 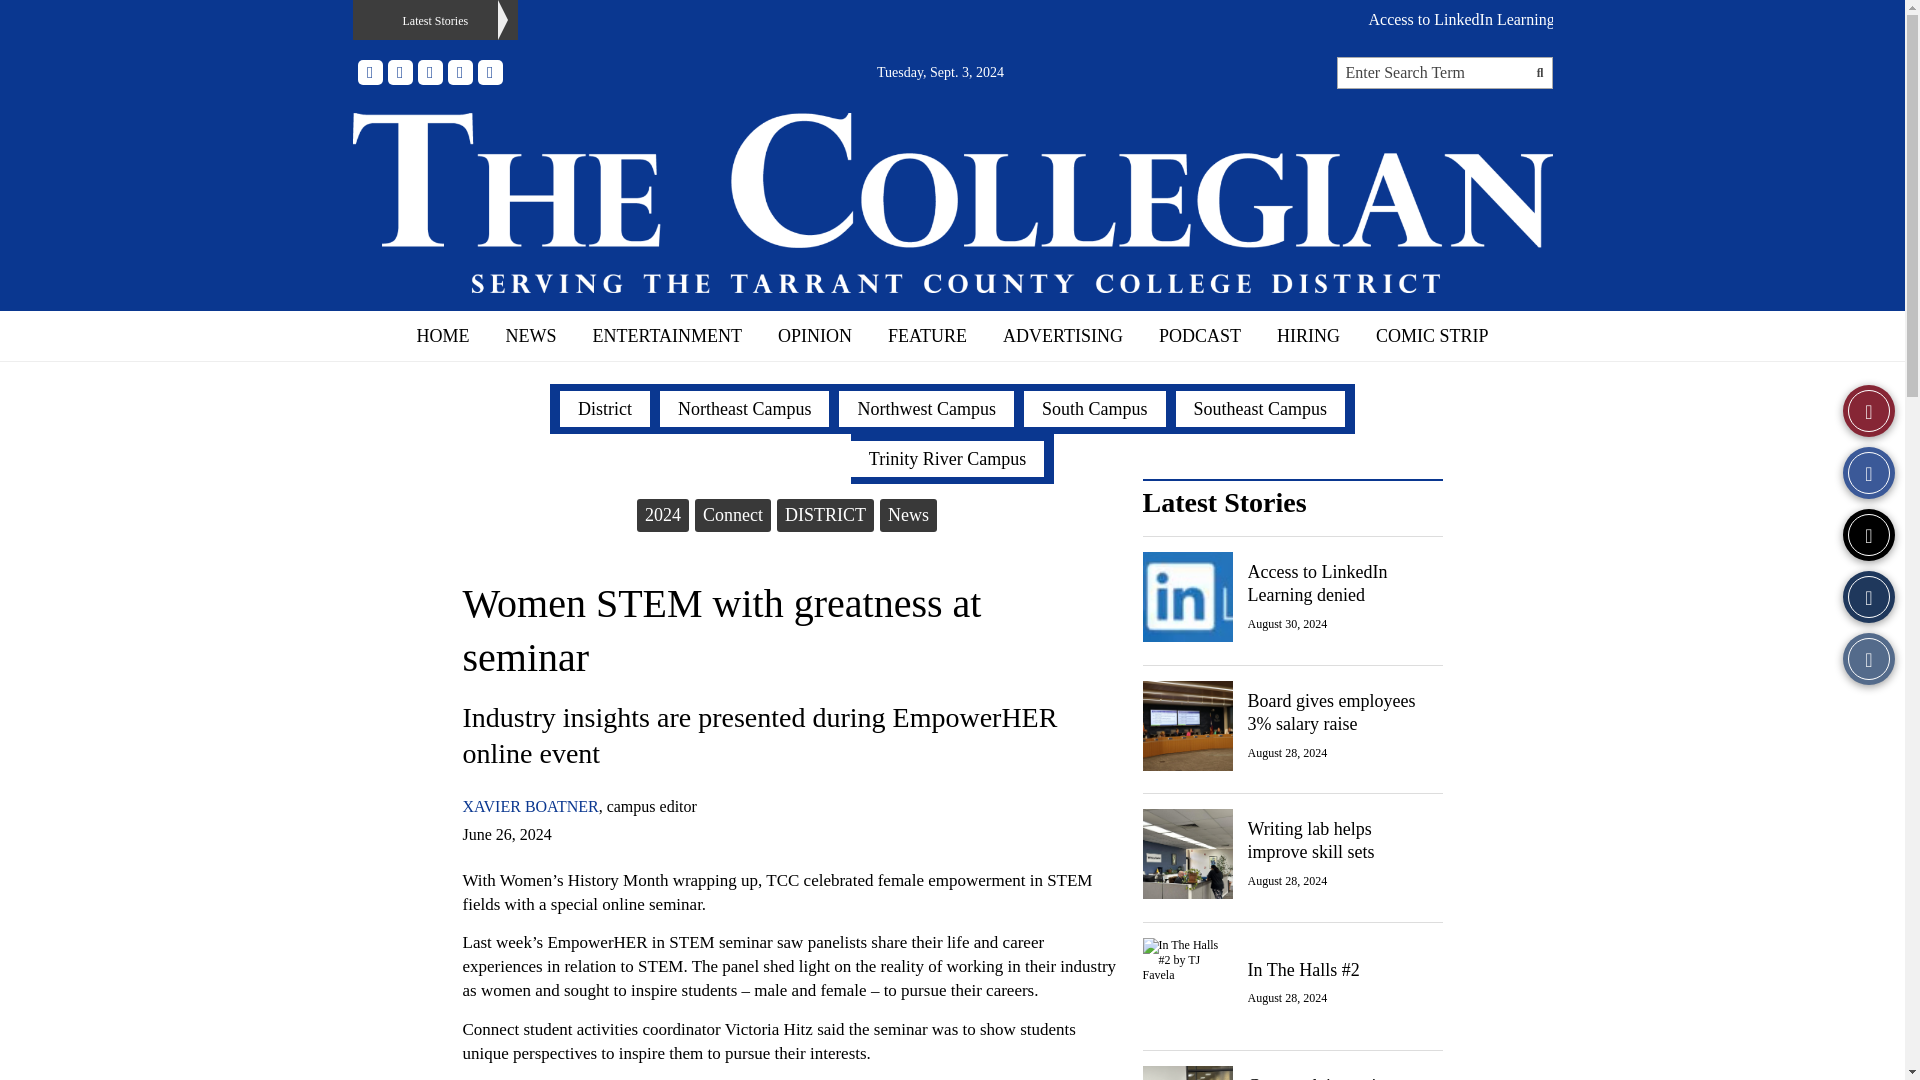 I want to click on Submit Search, so click(x=1540, y=73).